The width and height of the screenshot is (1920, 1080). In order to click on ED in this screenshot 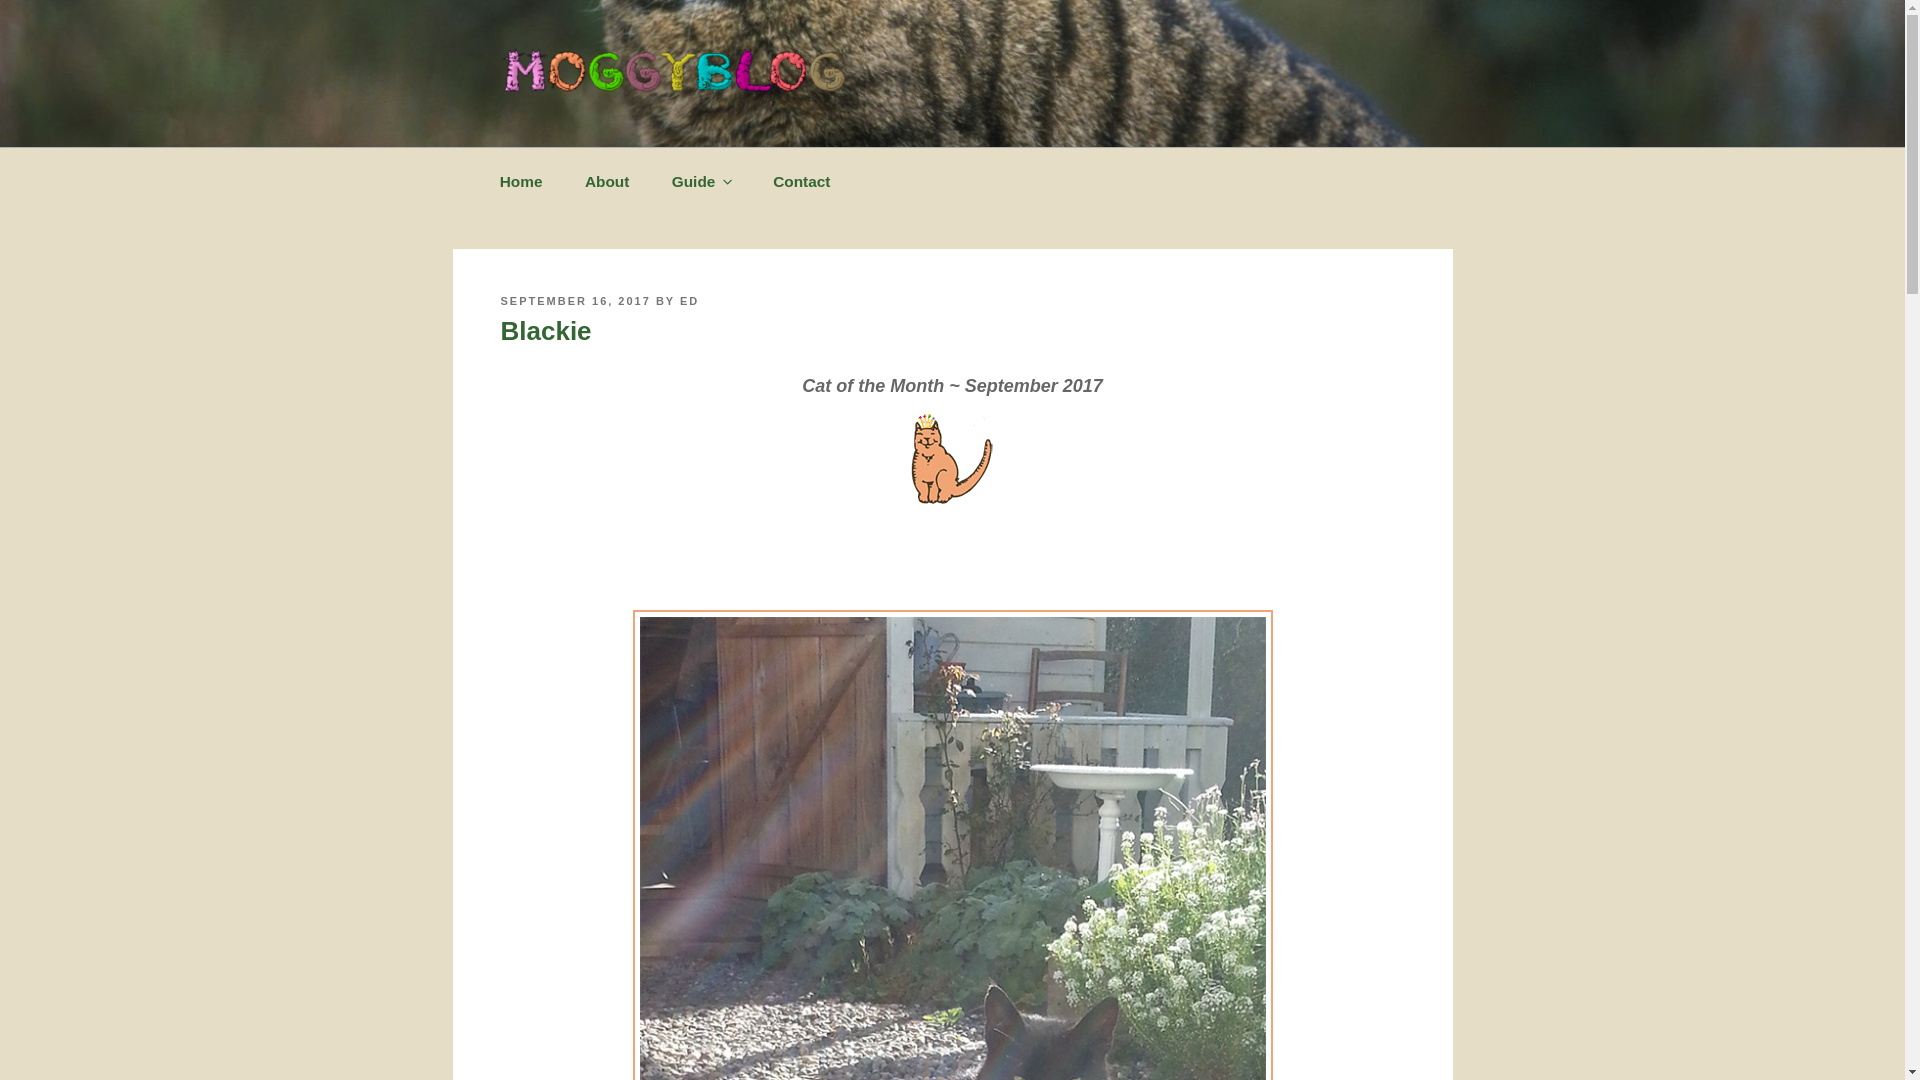, I will do `click(688, 300)`.